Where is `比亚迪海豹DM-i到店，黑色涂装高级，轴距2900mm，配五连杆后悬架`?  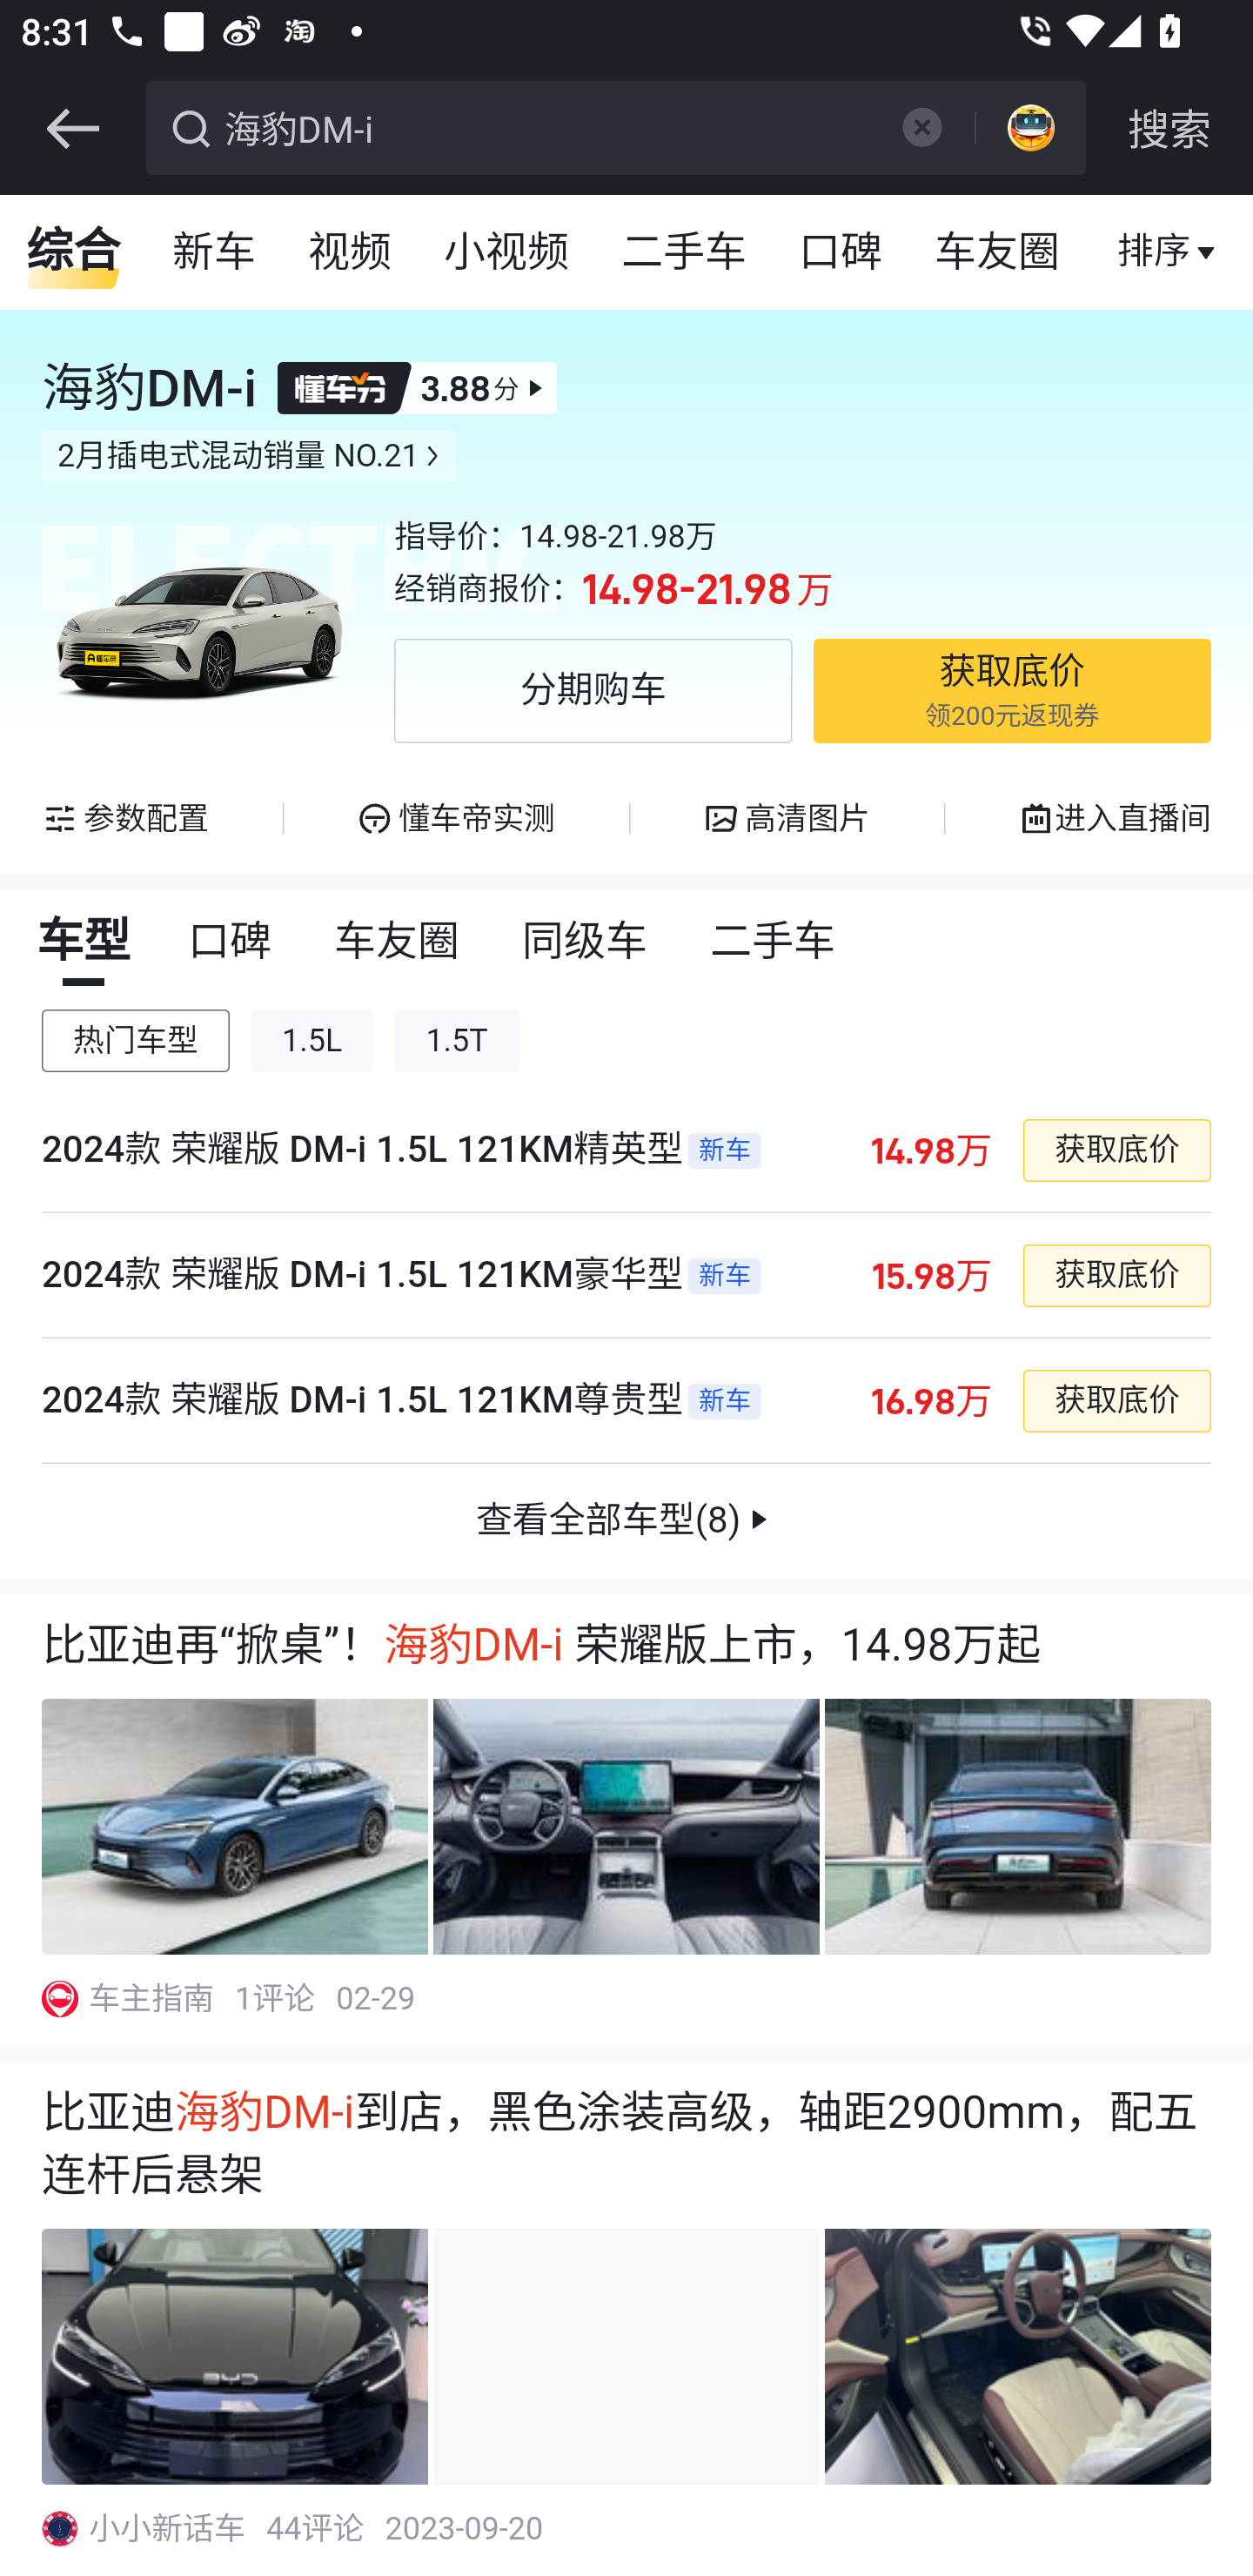
比亚迪海豹DM-i到店，黑色涂装高级，轴距2900mm，配五连杆后悬架 is located at coordinates (626, 2144).